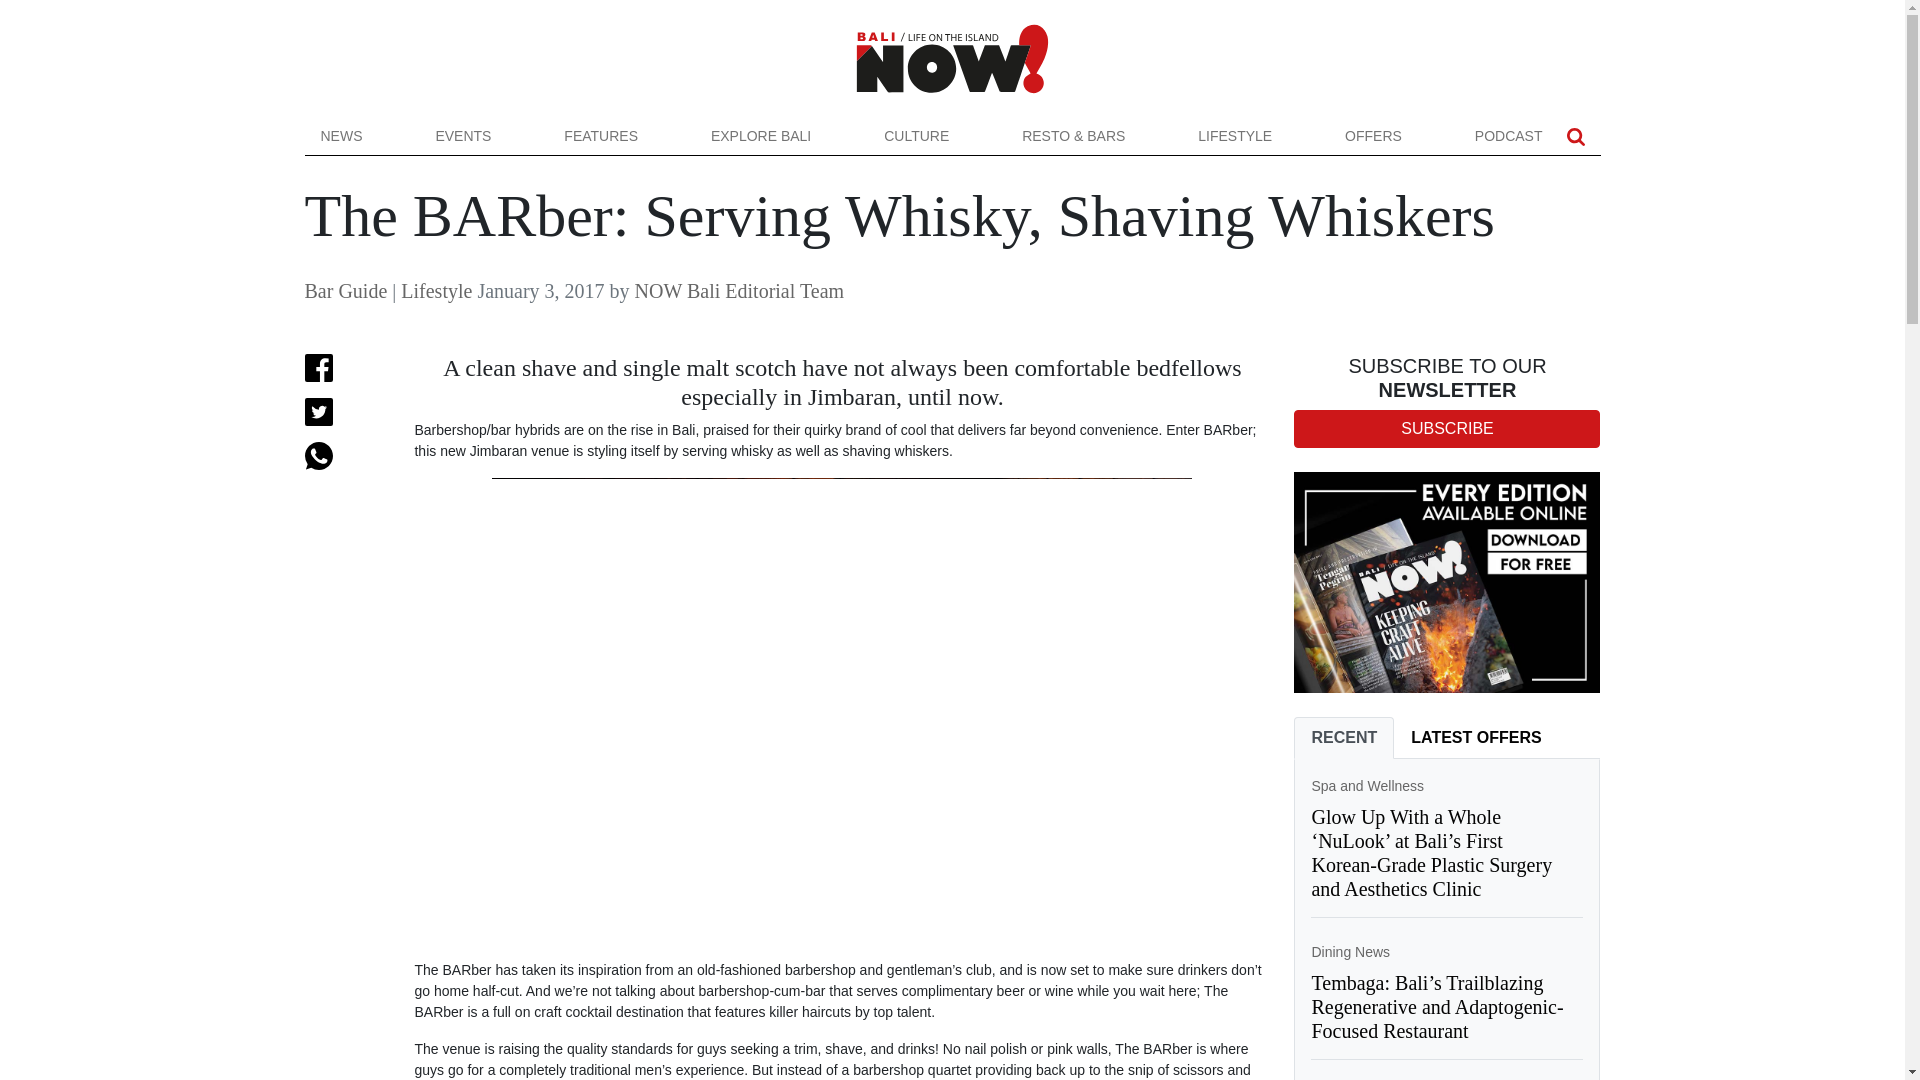 The image size is (1920, 1080). What do you see at coordinates (1344, 738) in the screenshot?
I see `RECENT` at bounding box center [1344, 738].